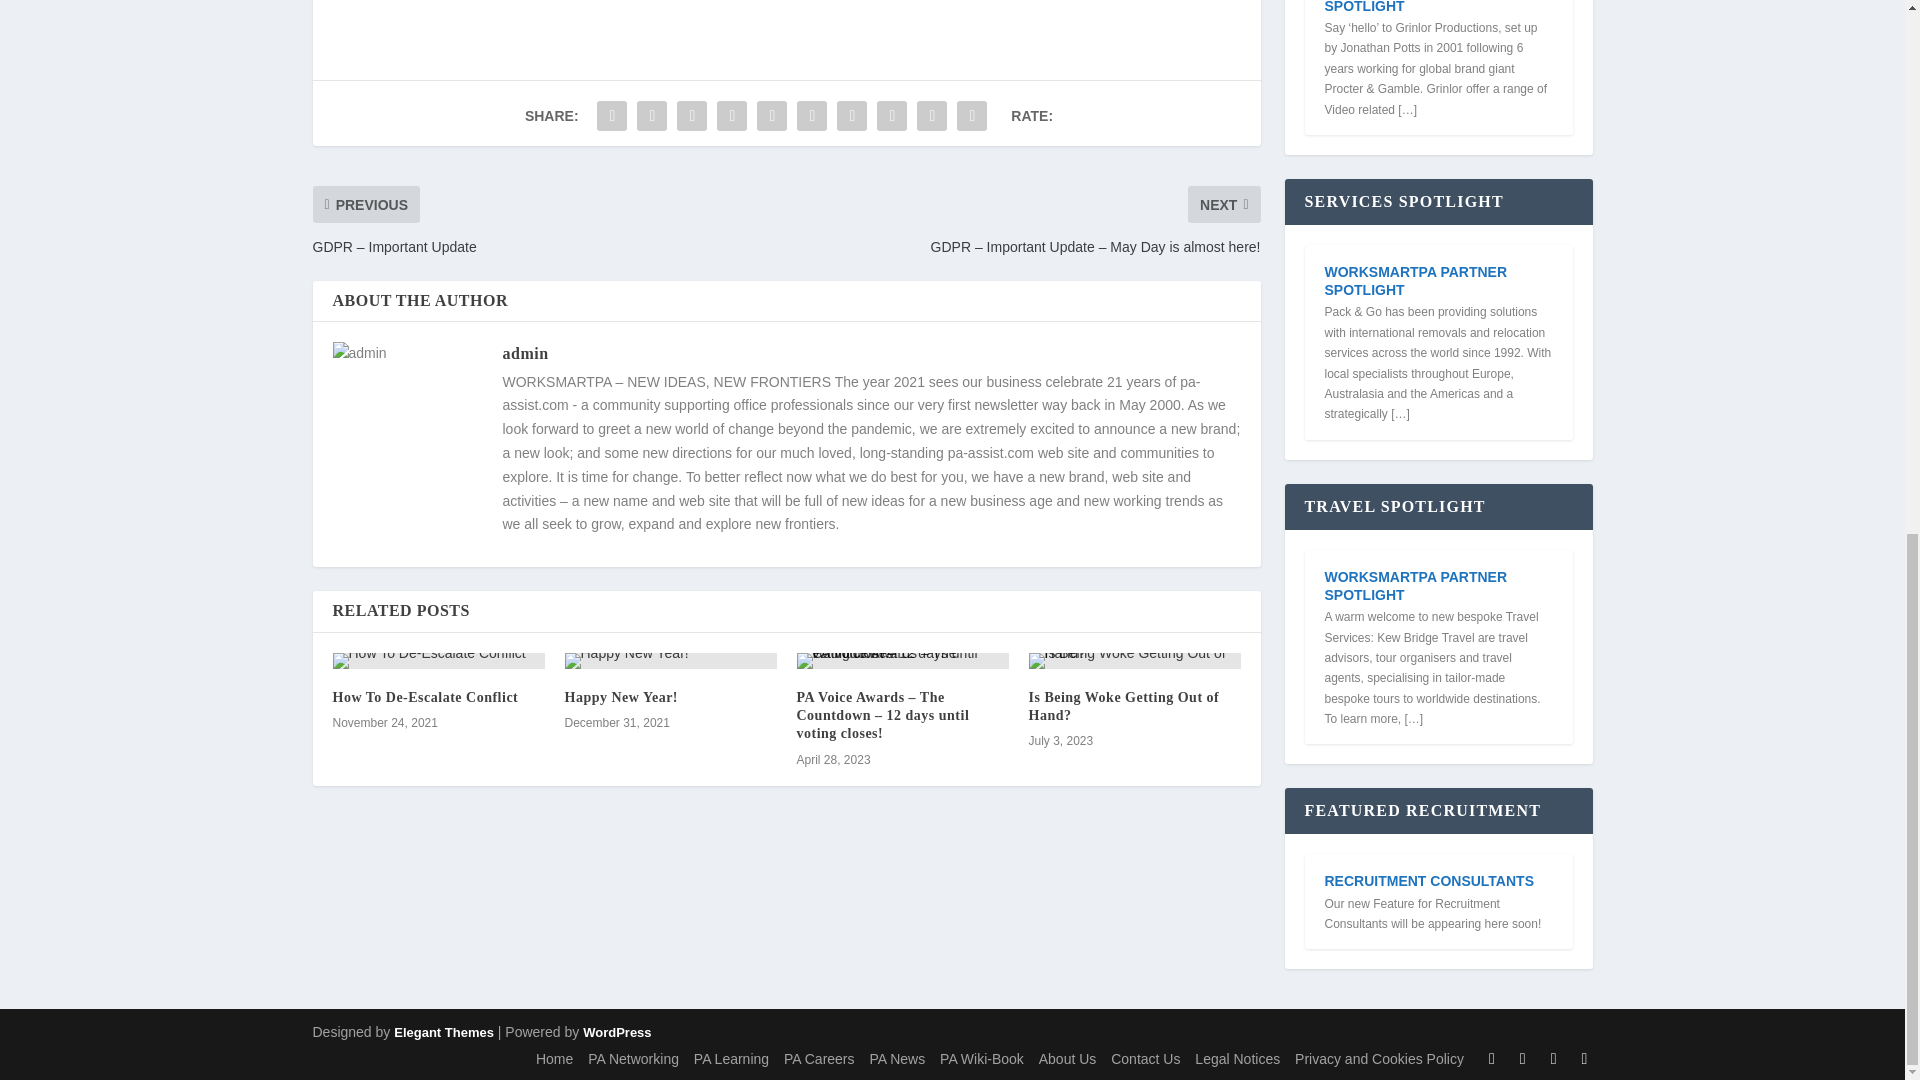  Describe the element at coordinates (620, 698) in the screenshot. I see `Happy New Year!` at that location.